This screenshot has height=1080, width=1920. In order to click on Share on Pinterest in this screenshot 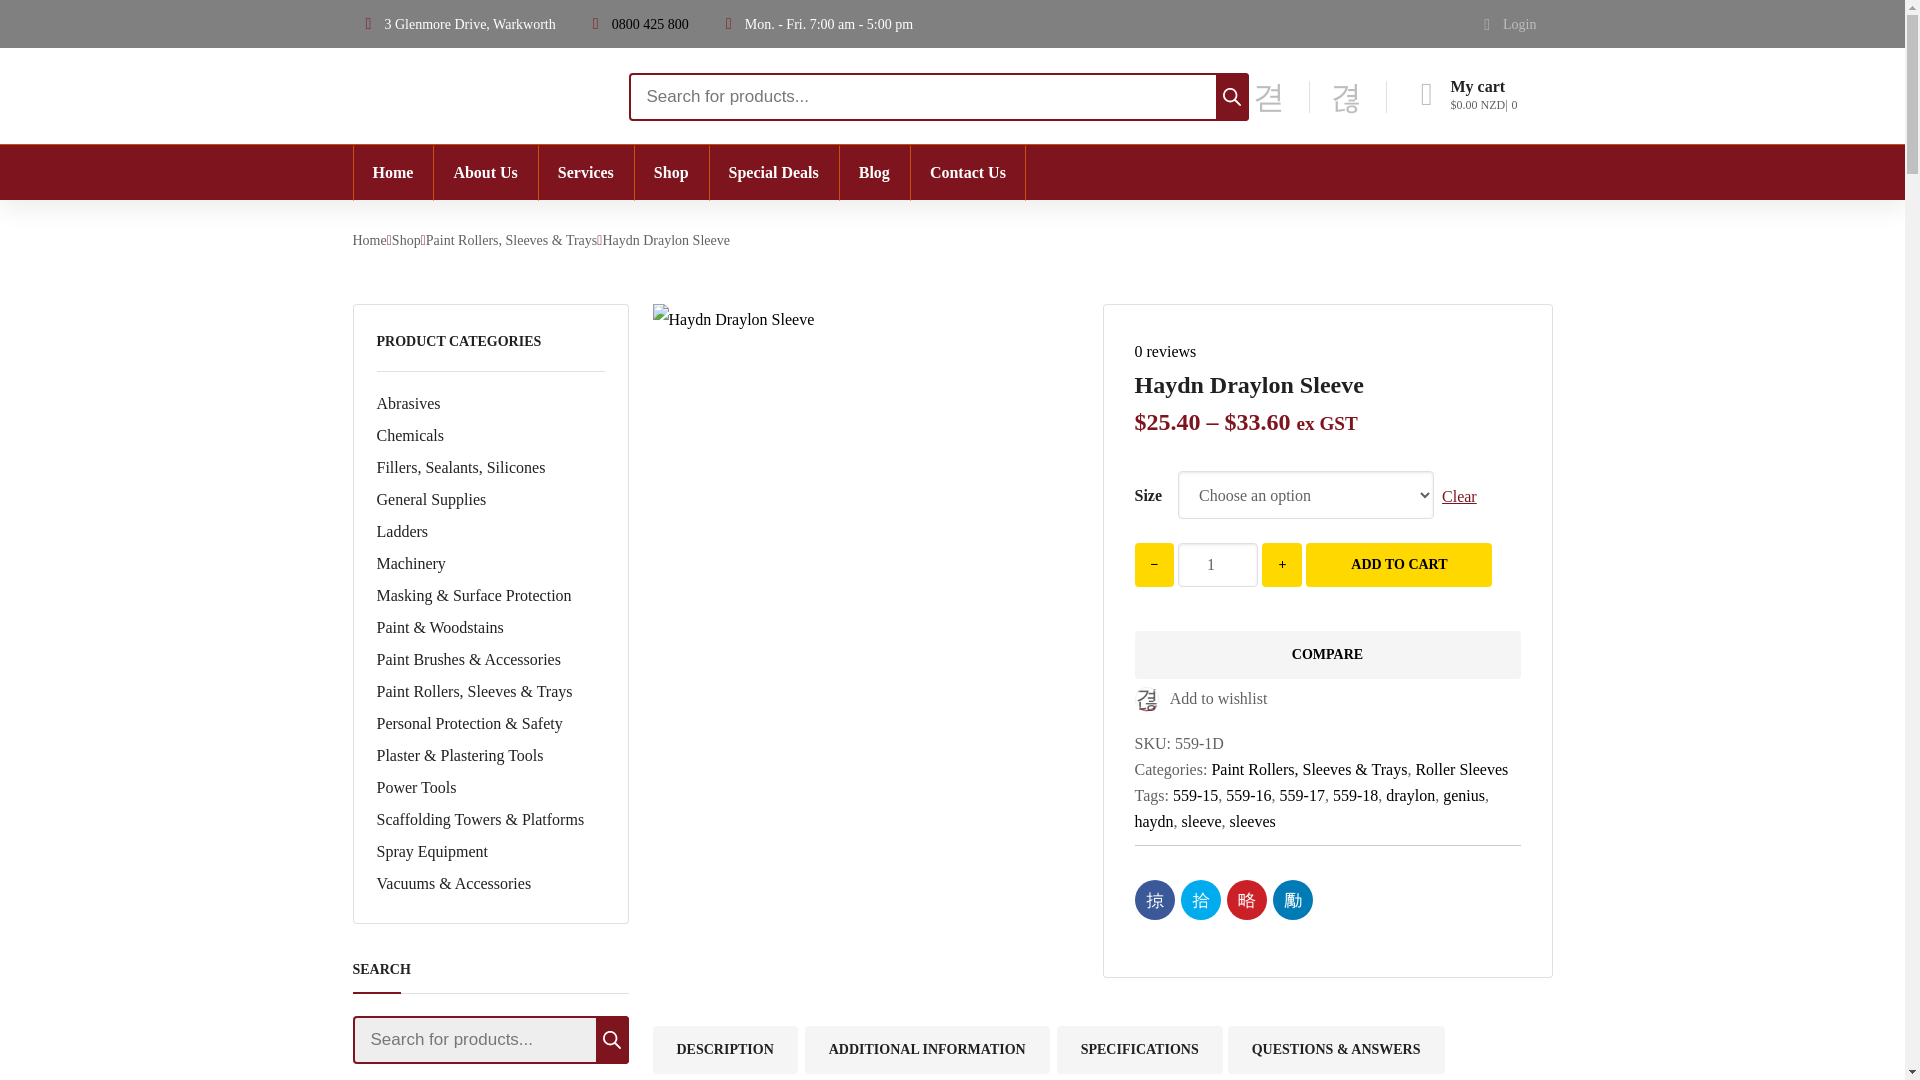, I will do `click(1246, 900)`.